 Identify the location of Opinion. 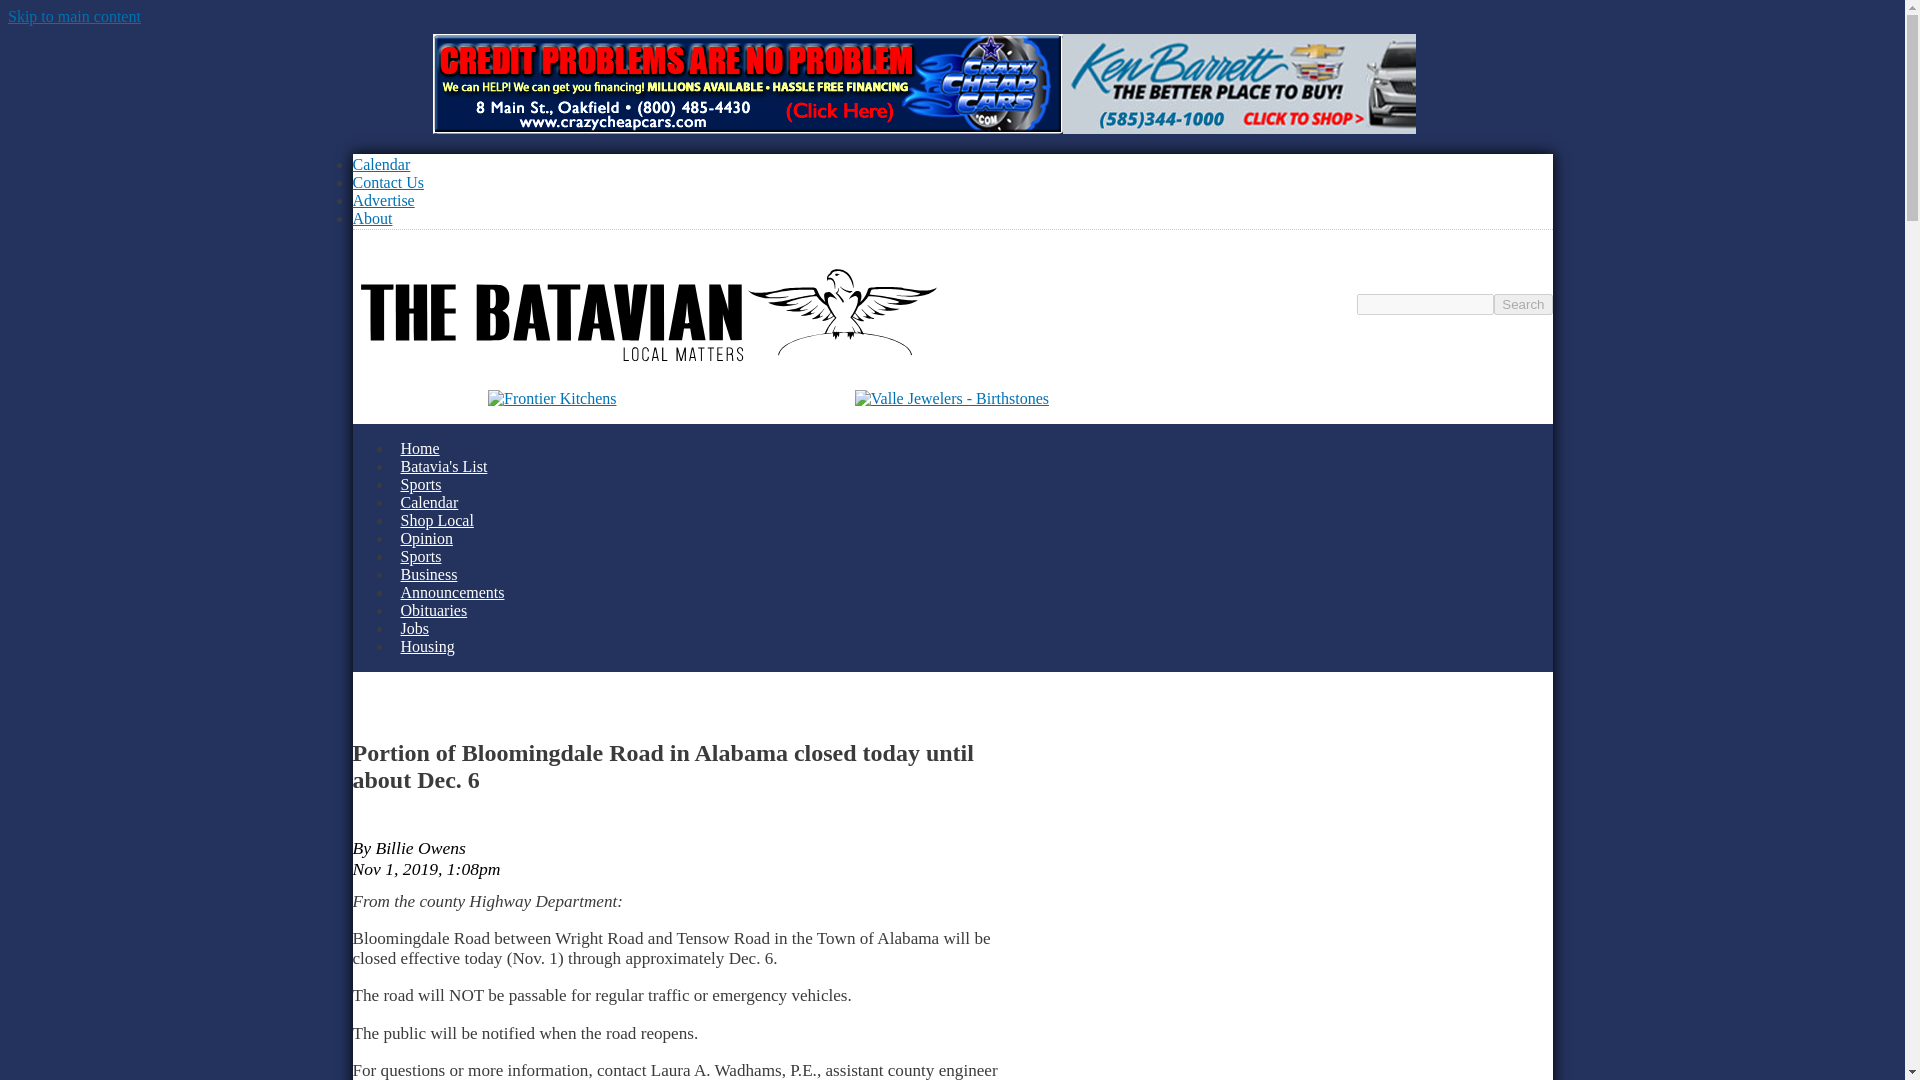
(426, 538).